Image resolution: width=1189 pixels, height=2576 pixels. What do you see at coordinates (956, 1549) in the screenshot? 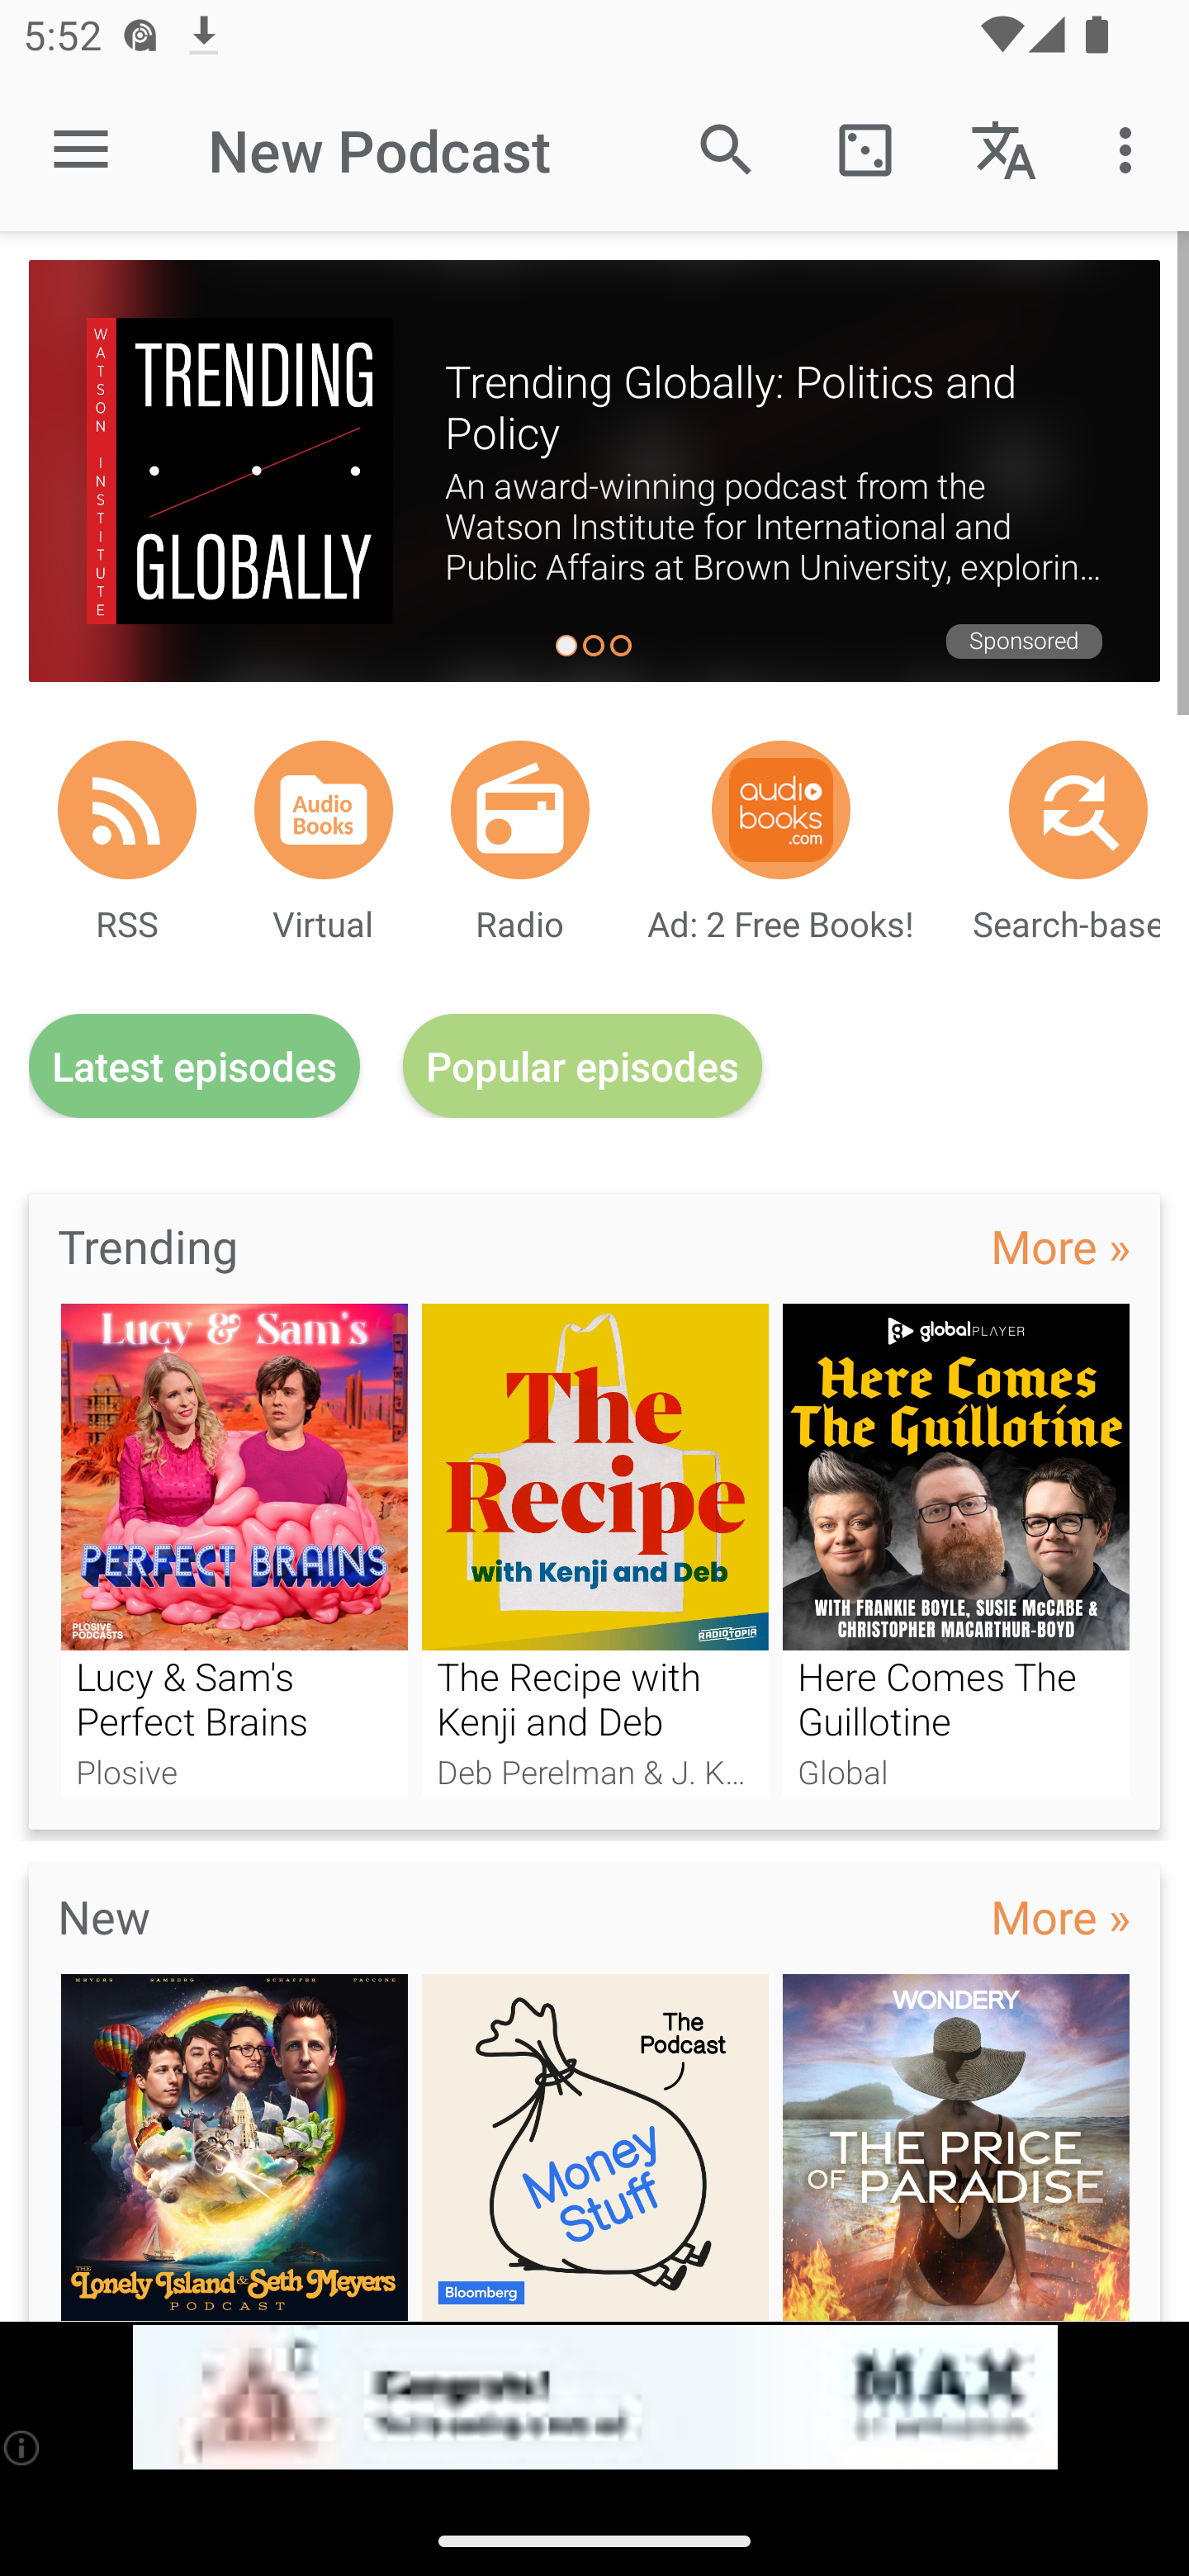
I see `Here Comes The Guillotine Global` at bounding box center [956, 1549].